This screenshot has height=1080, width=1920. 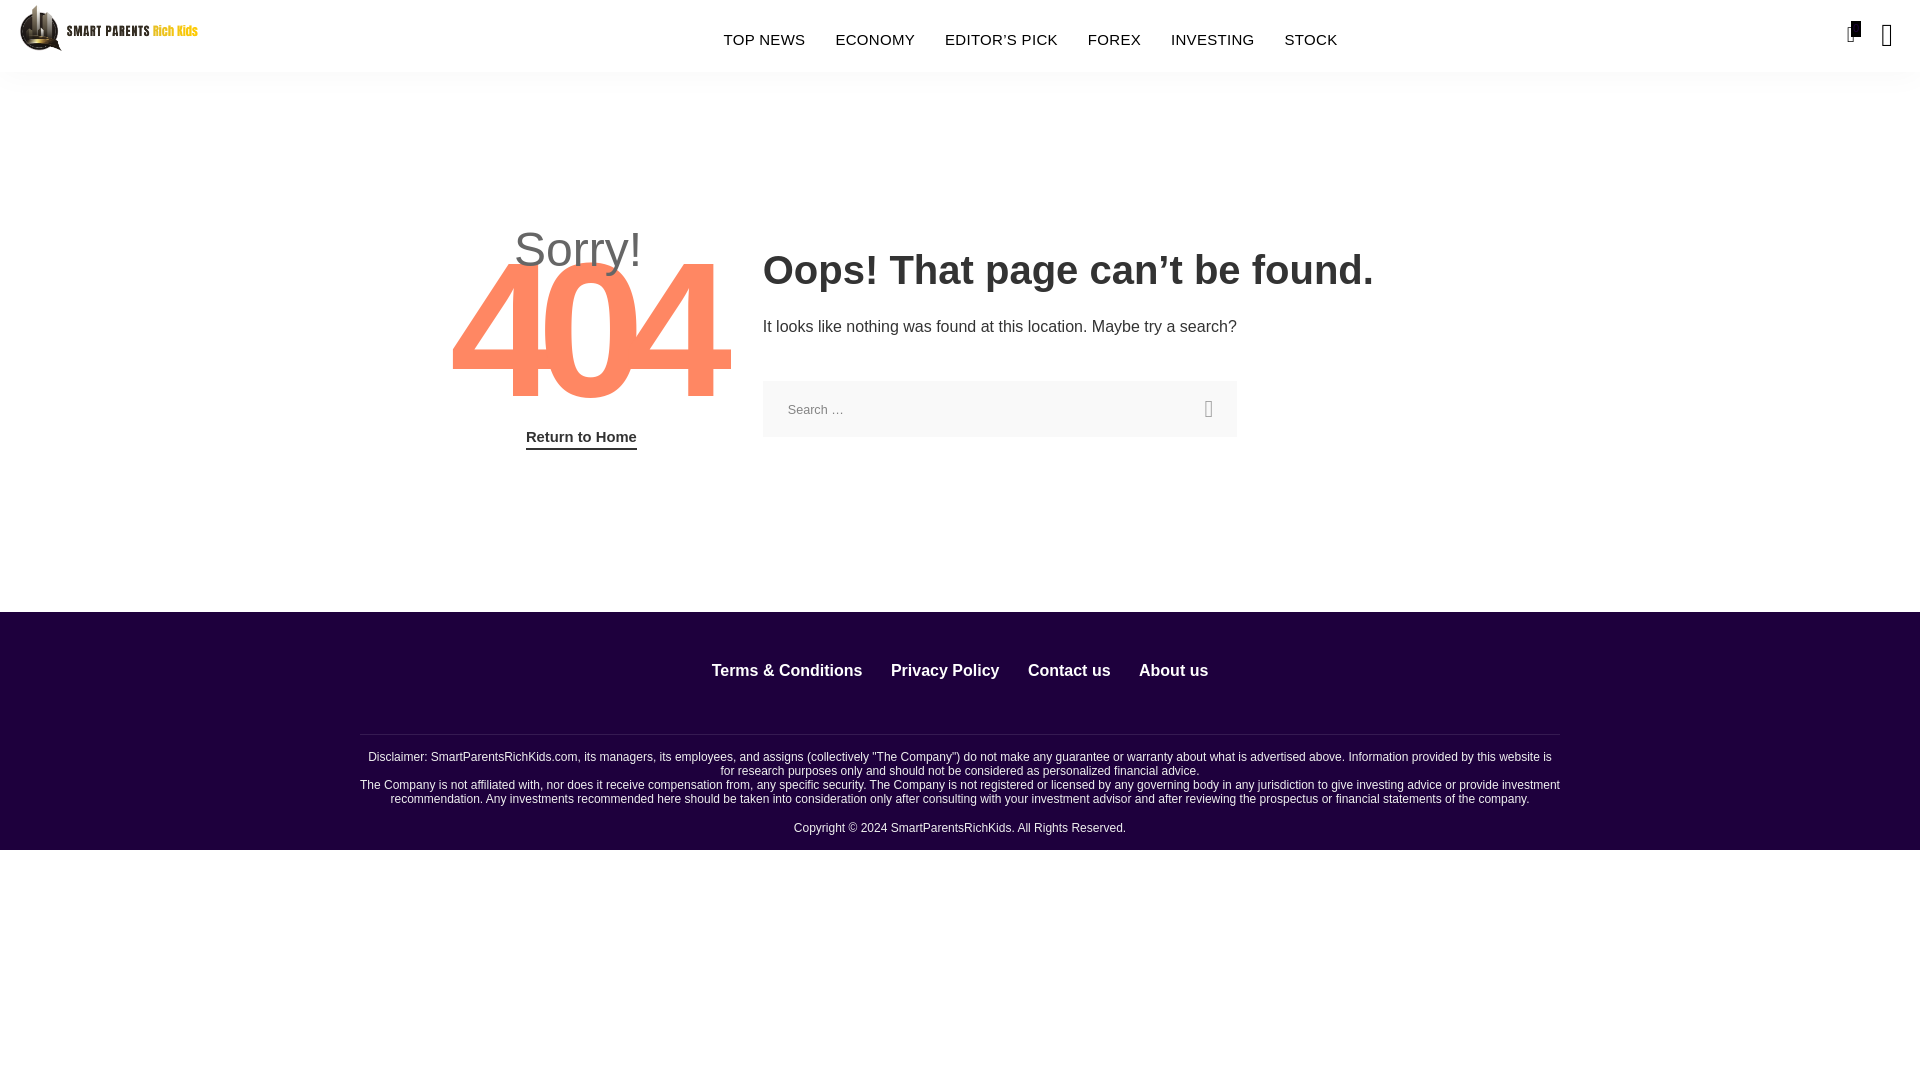 I want to click on Privacy Policy, so click(x=945, y=670).